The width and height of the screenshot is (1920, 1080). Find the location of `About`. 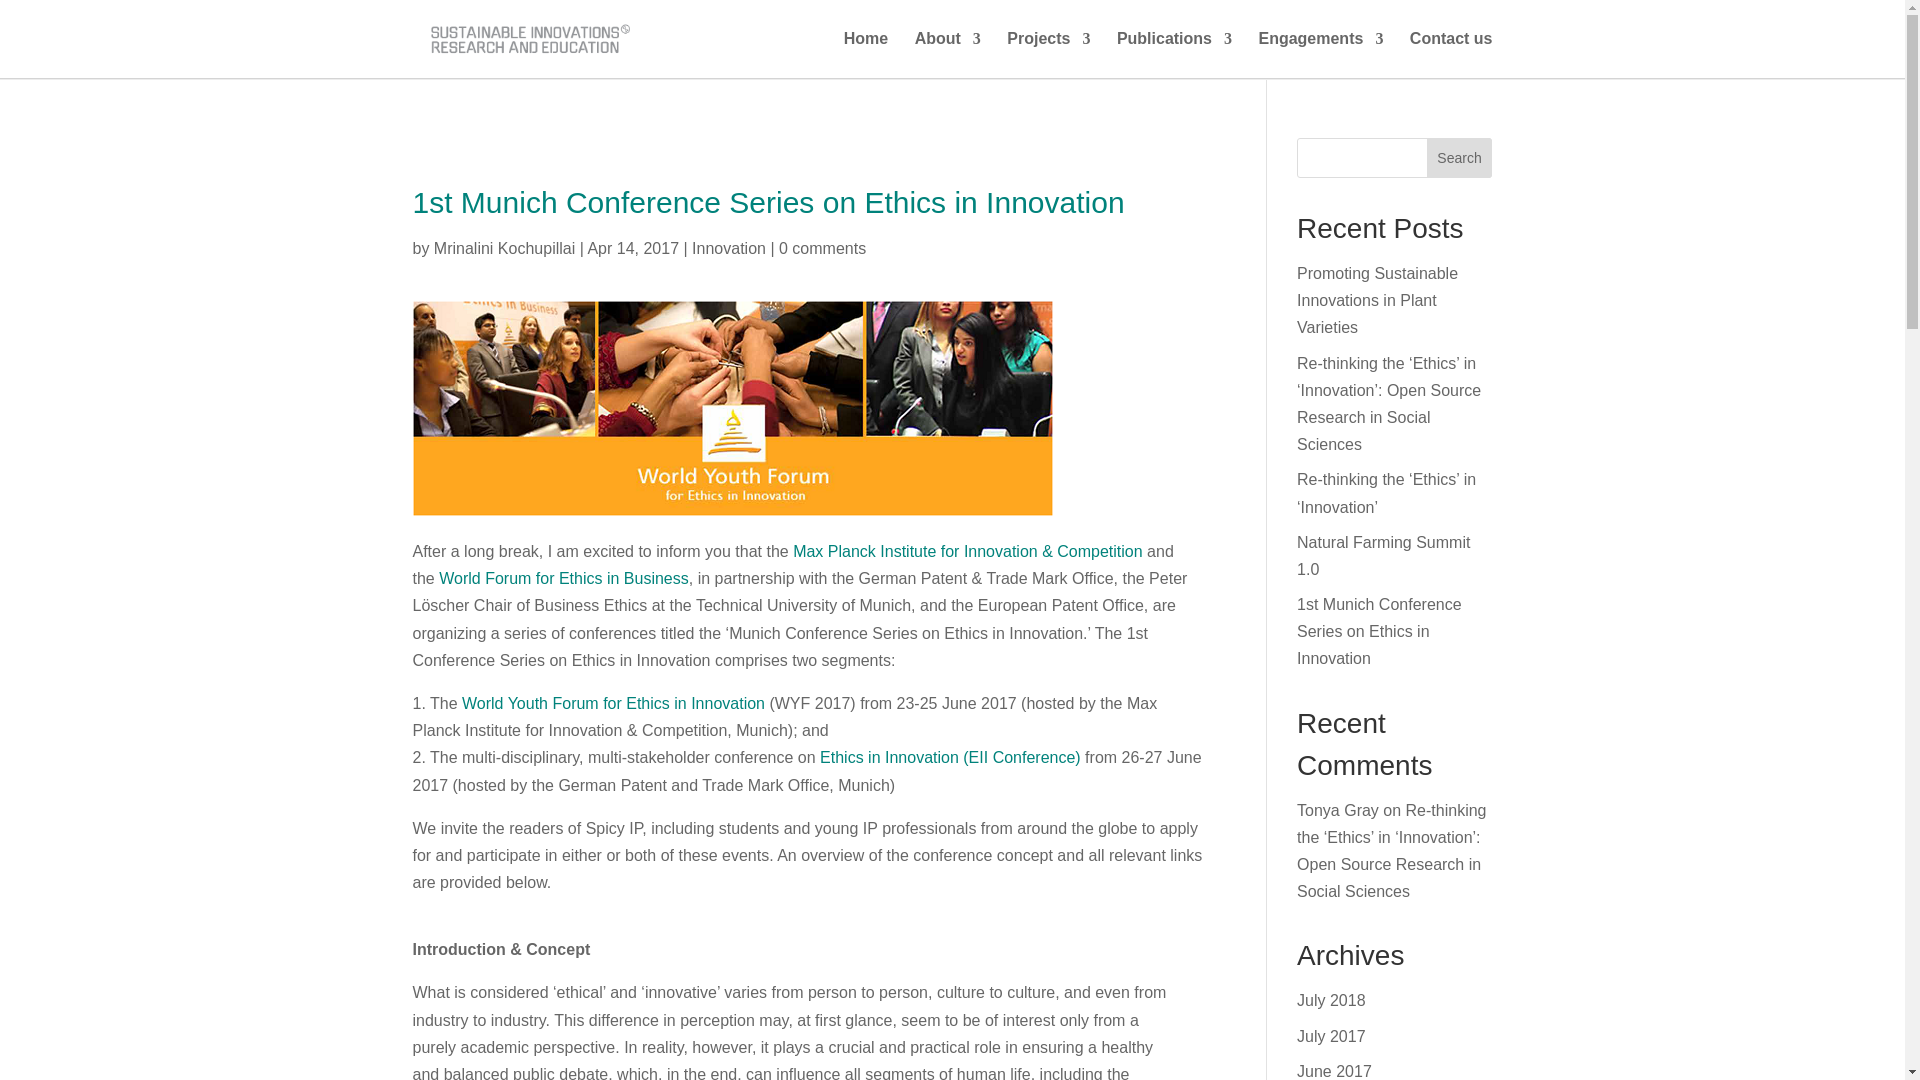

About is located at coordinates (948, 54).